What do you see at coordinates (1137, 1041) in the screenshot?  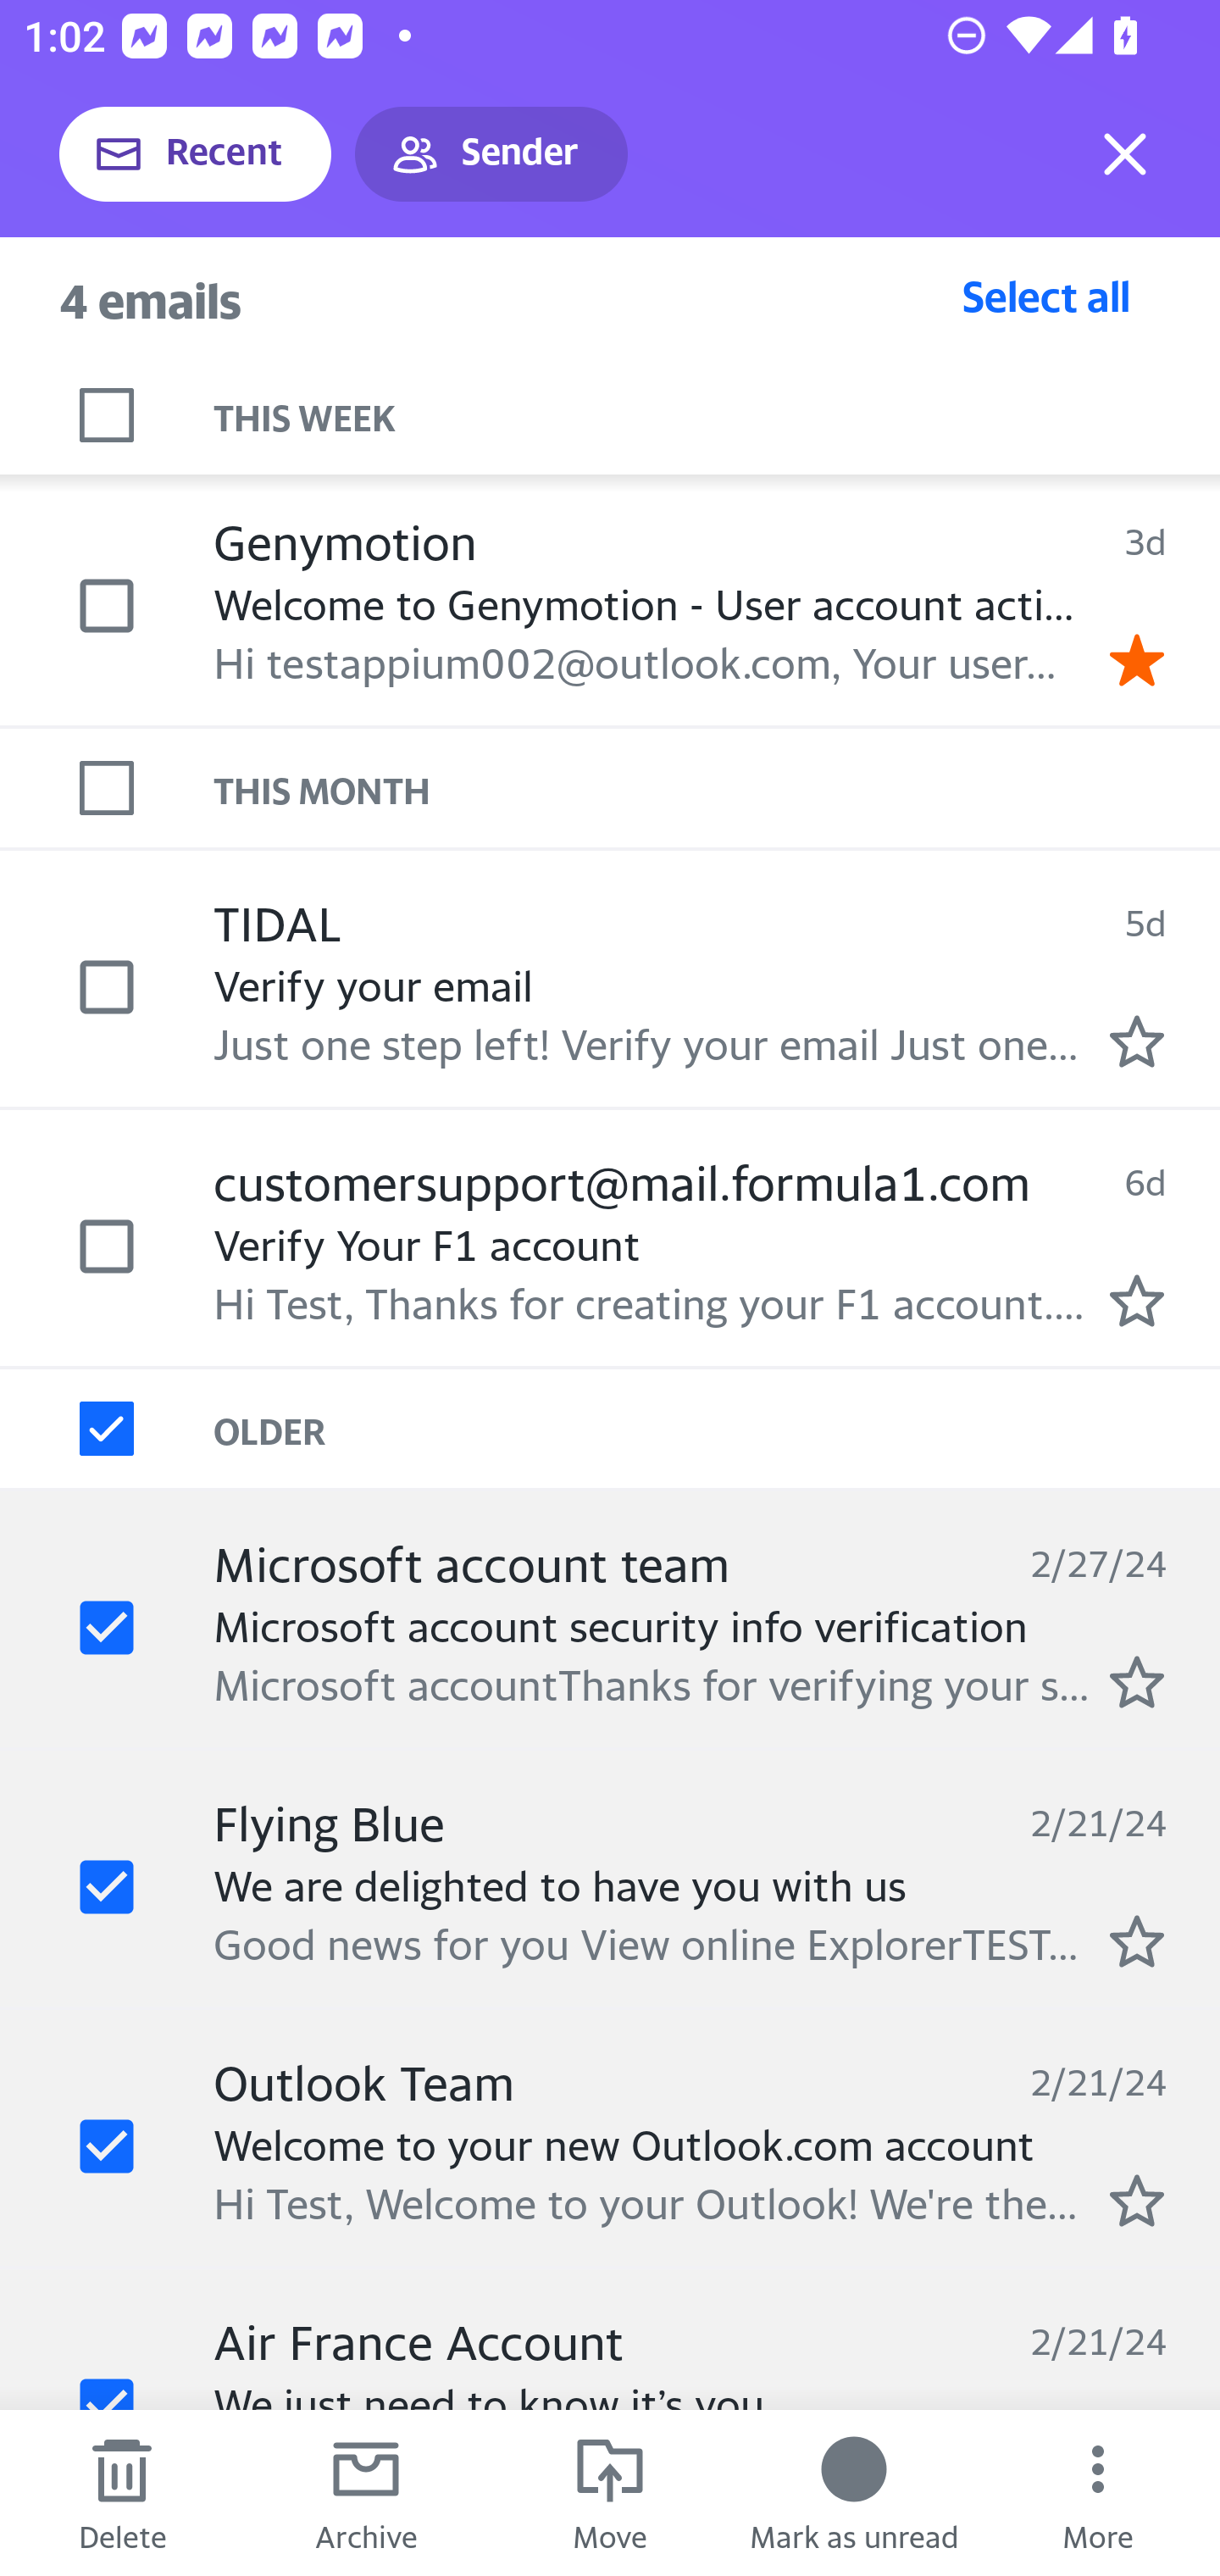 I see `Mark as starred.` at bounding box center [1137, 1041].